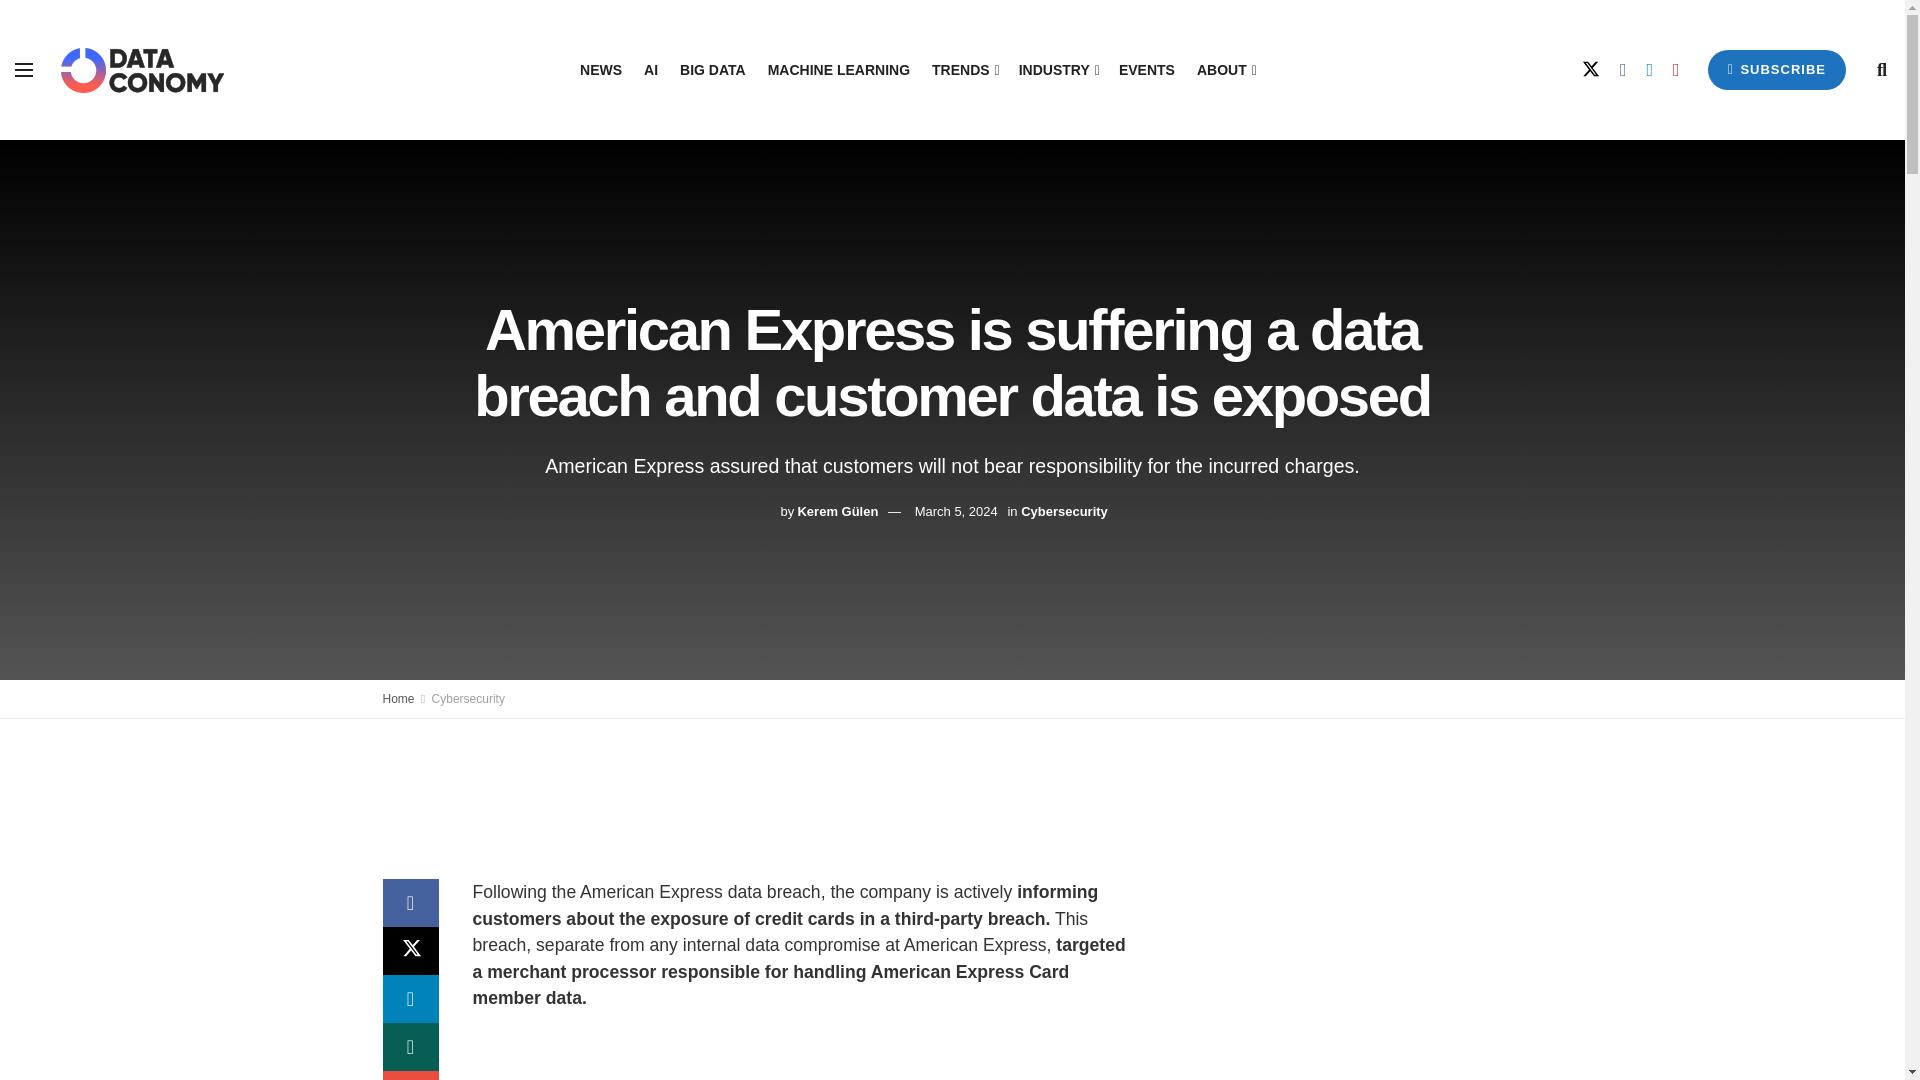 The image size is (1920, 1080). Describe the element at coordinates (1147, 70) in the screenshot. I see `EVENTS` at that location.